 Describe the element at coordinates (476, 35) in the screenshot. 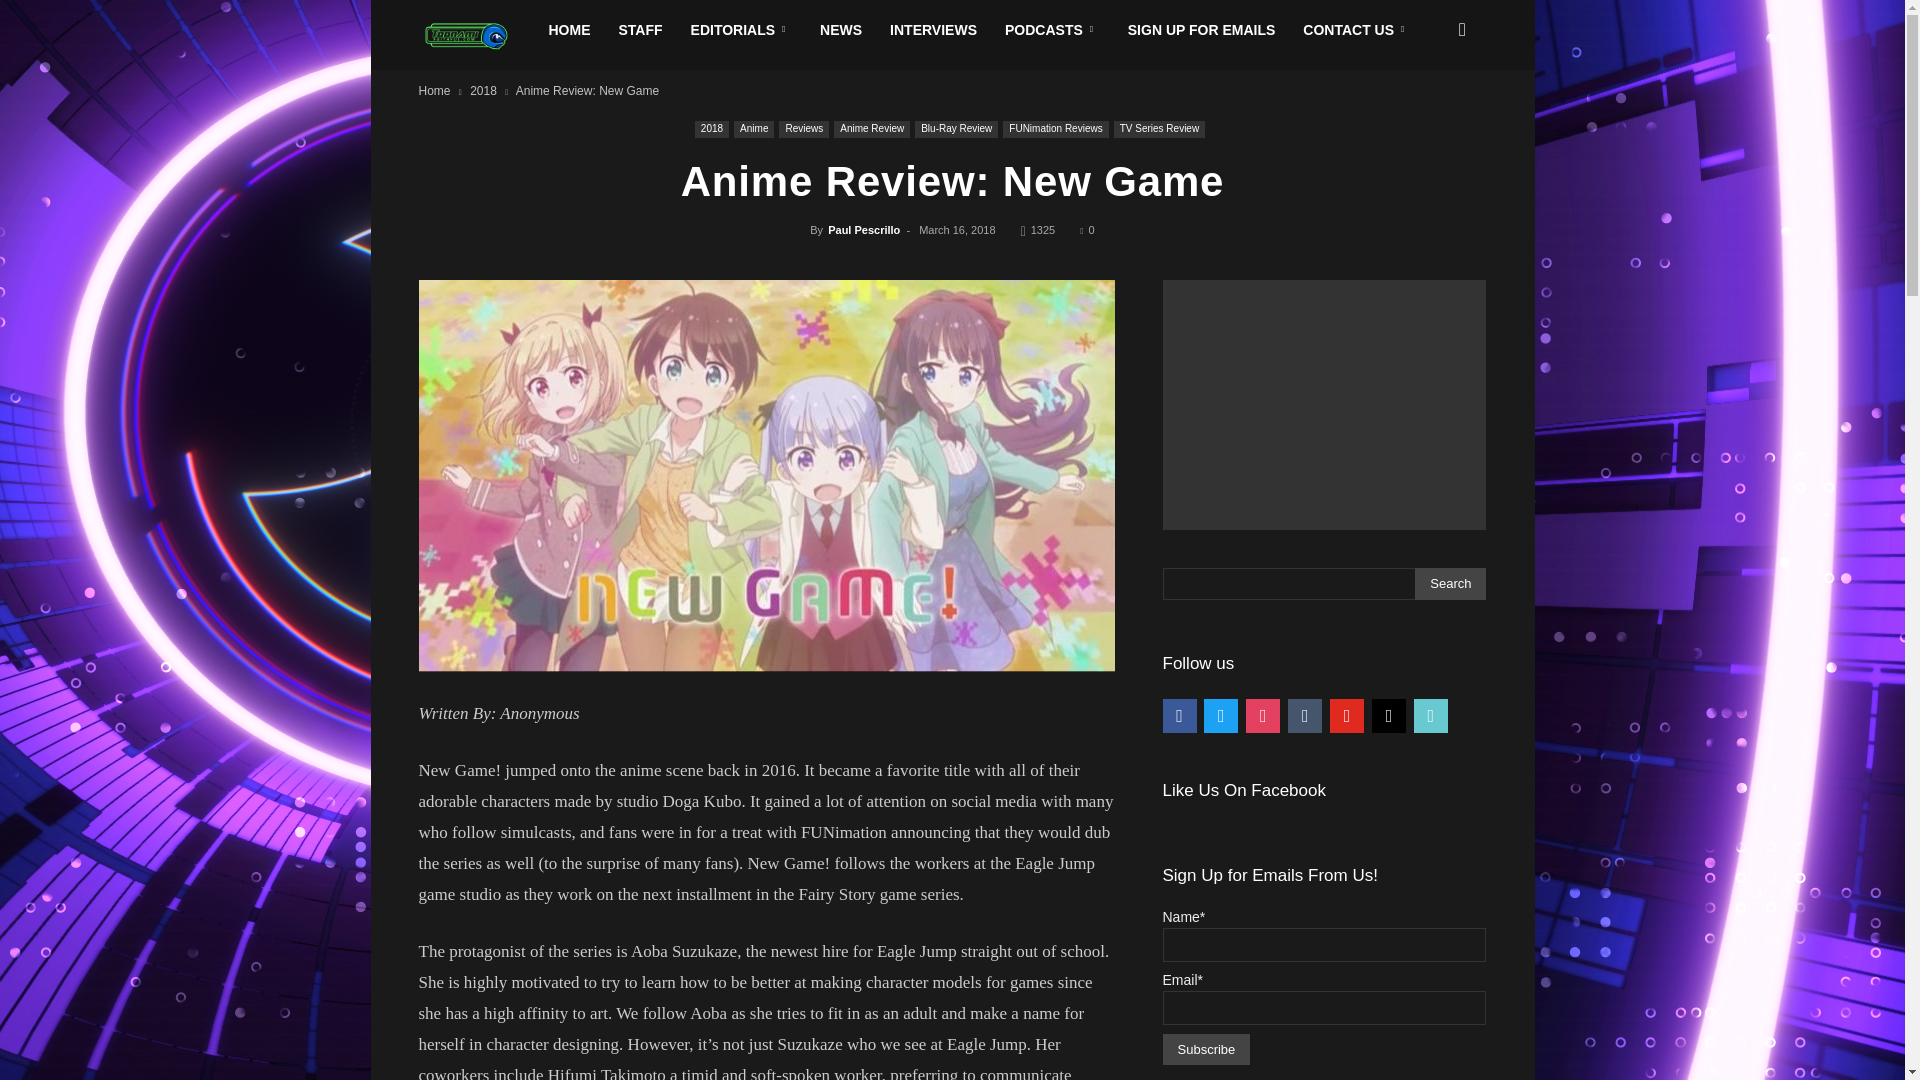

I see `Toonami Faithful` at that location.